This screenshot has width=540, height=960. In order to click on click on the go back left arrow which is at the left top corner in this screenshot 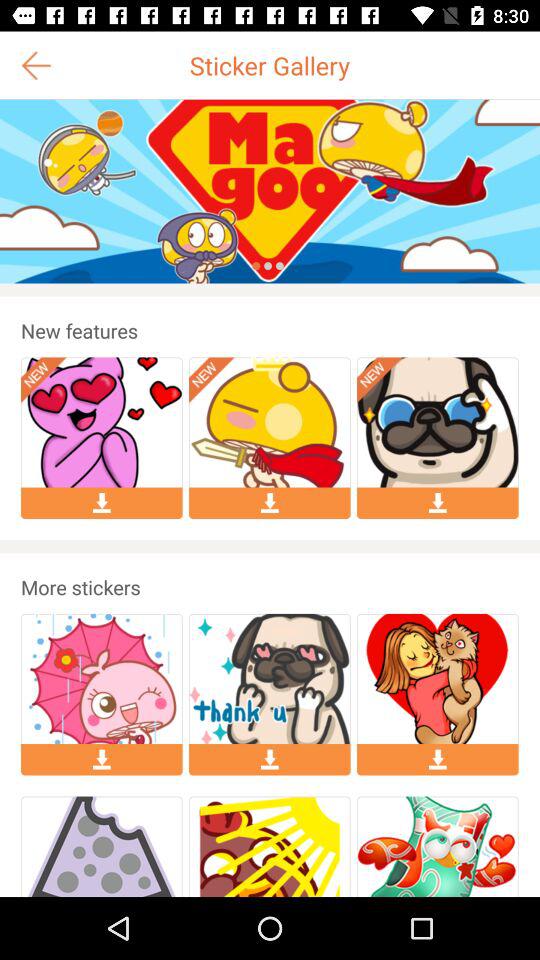, I will do `click(36, 66)`.